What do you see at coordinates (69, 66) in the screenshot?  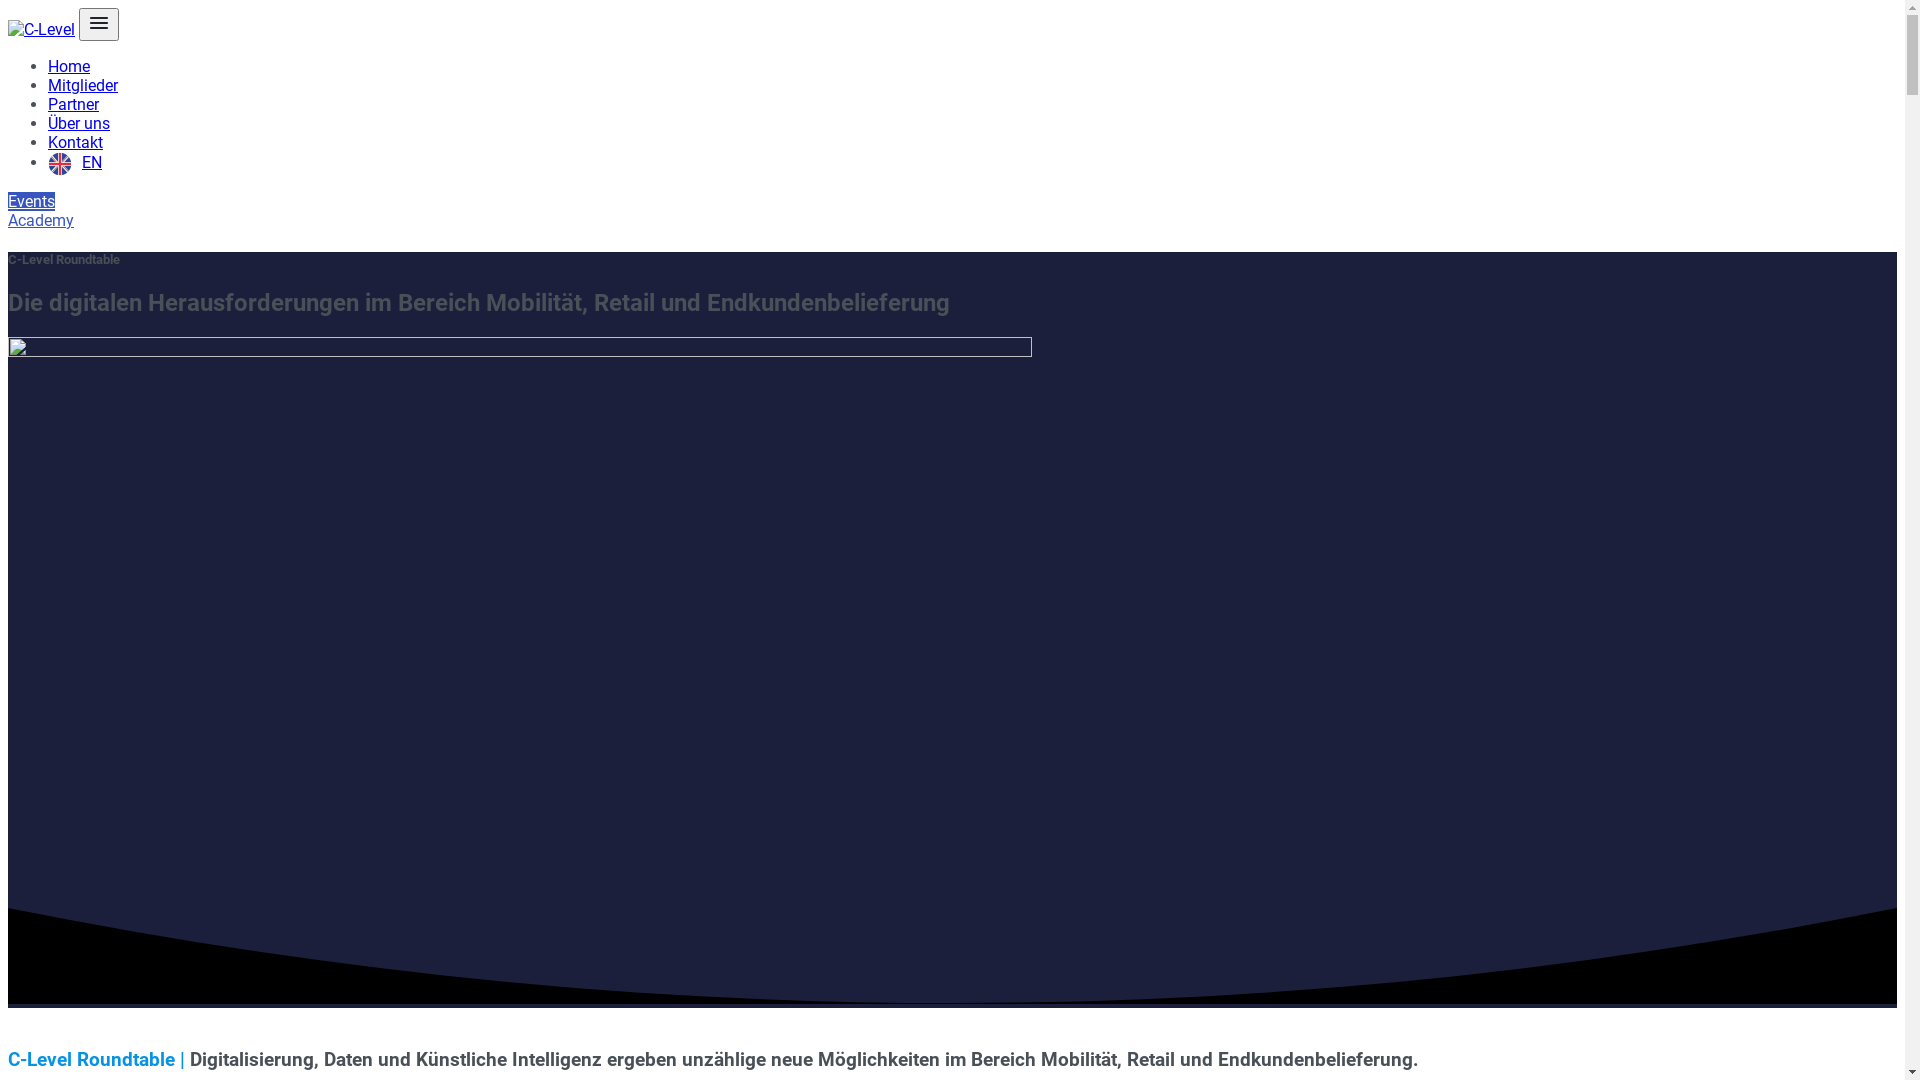 I see `Home` at bounding box center [69, 66].